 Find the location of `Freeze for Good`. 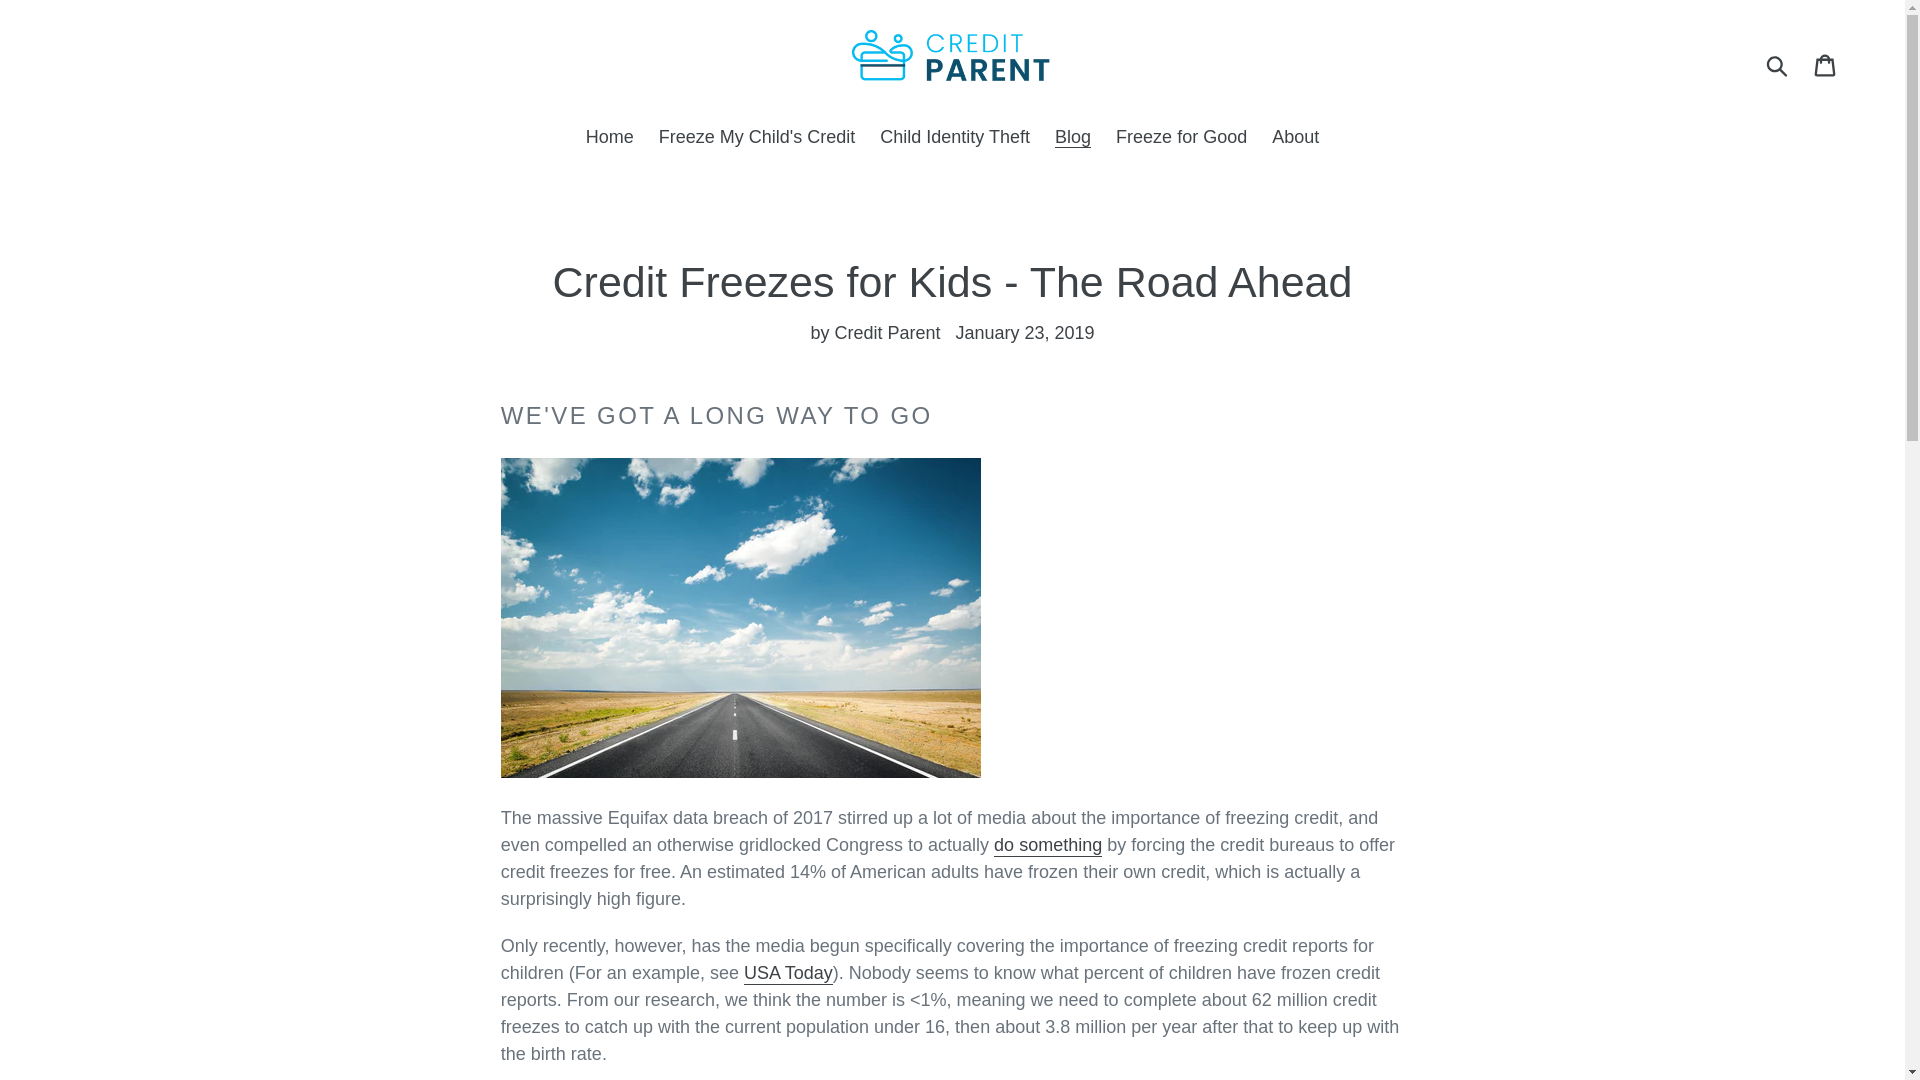

Freeze for Good is located at coordinates (1181, 139).